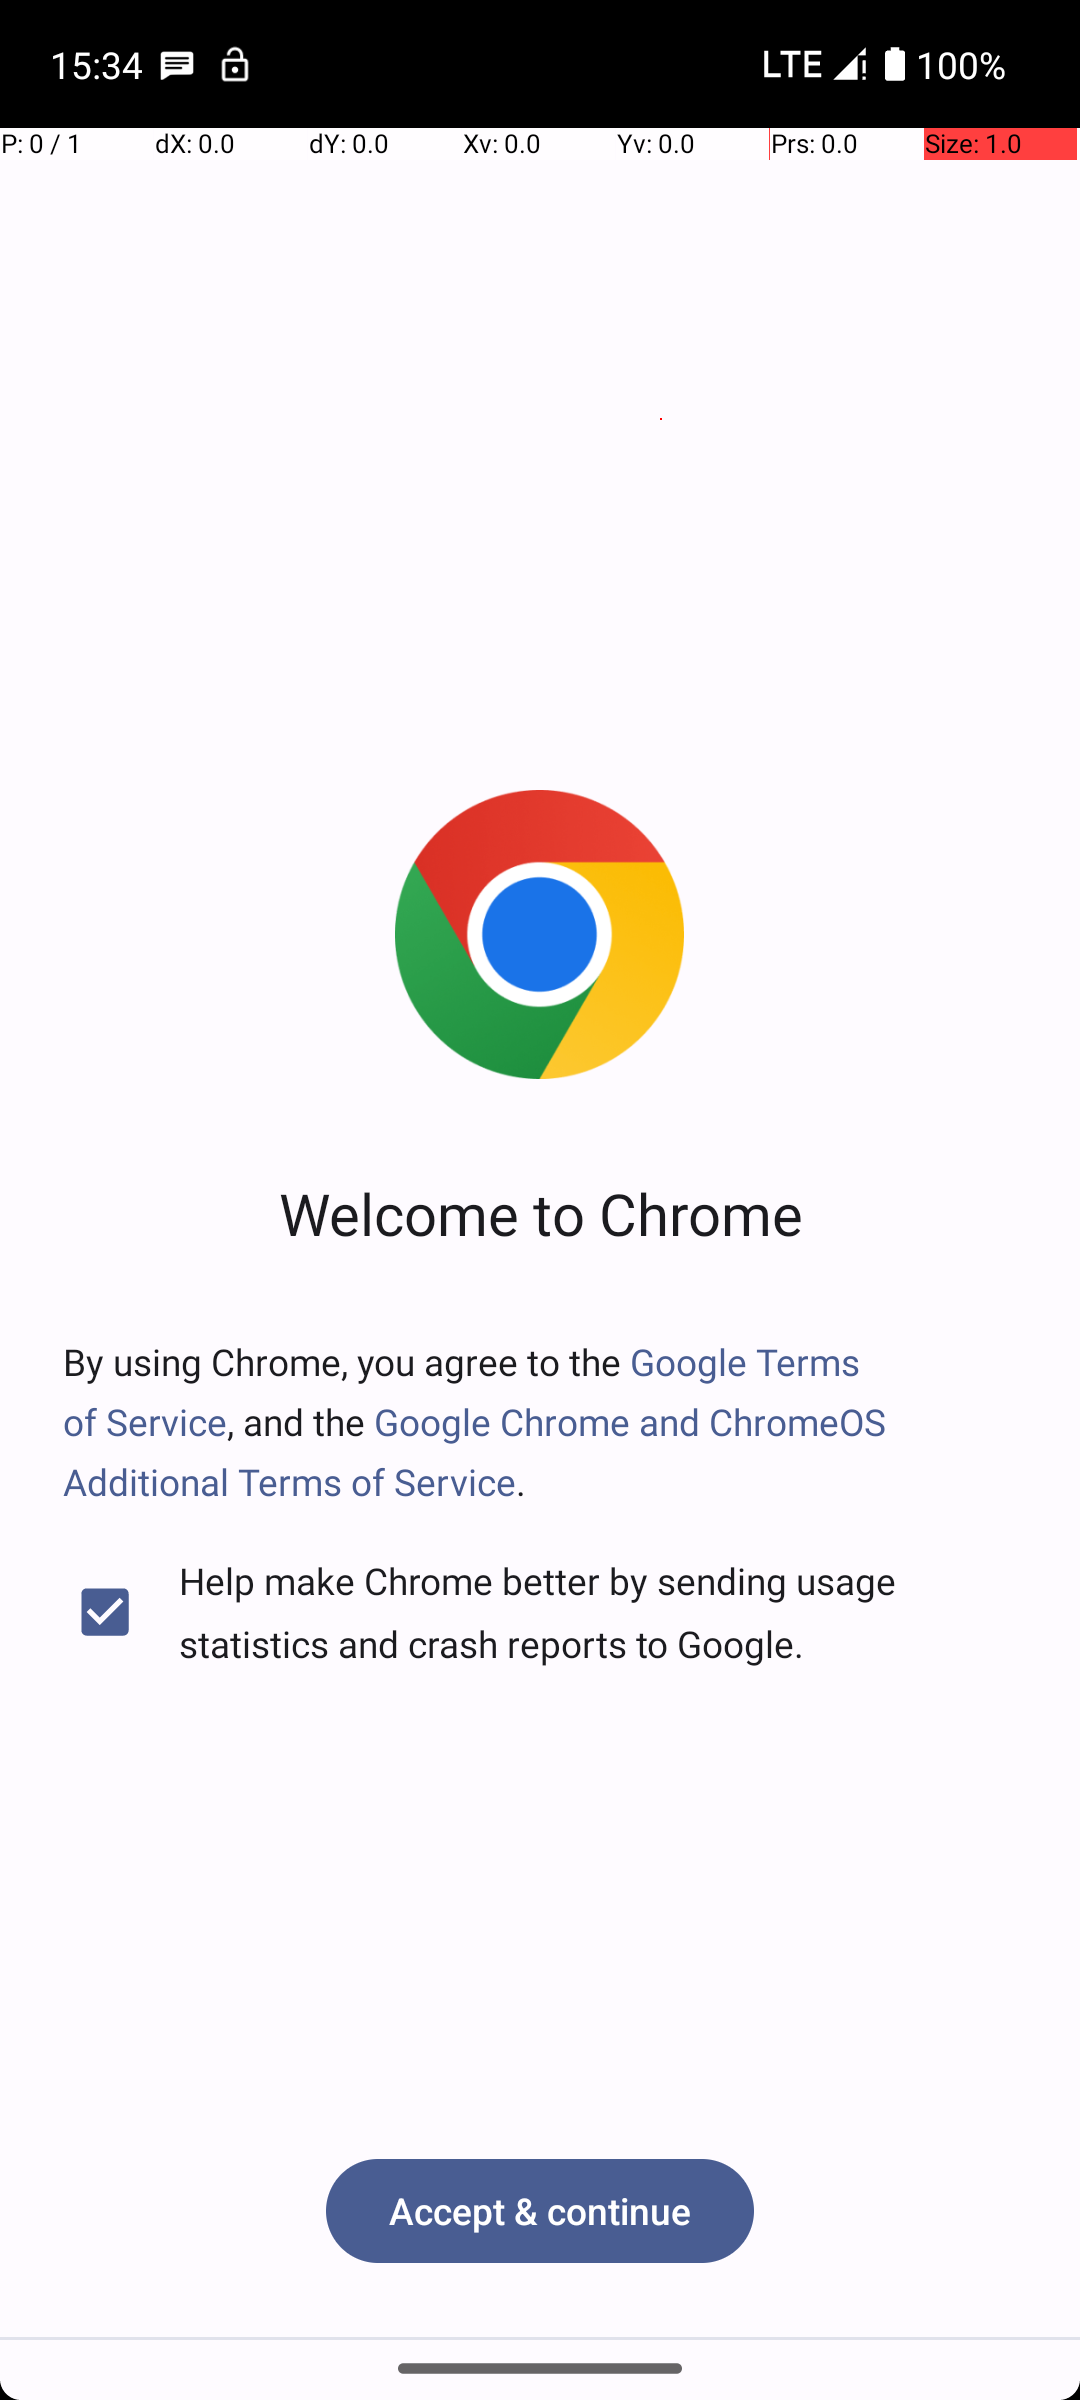  What do you see at coordinates (235, 64) in the screenshot?
I see `Tasks notification: Connection security` at bounding box center [235, 64].